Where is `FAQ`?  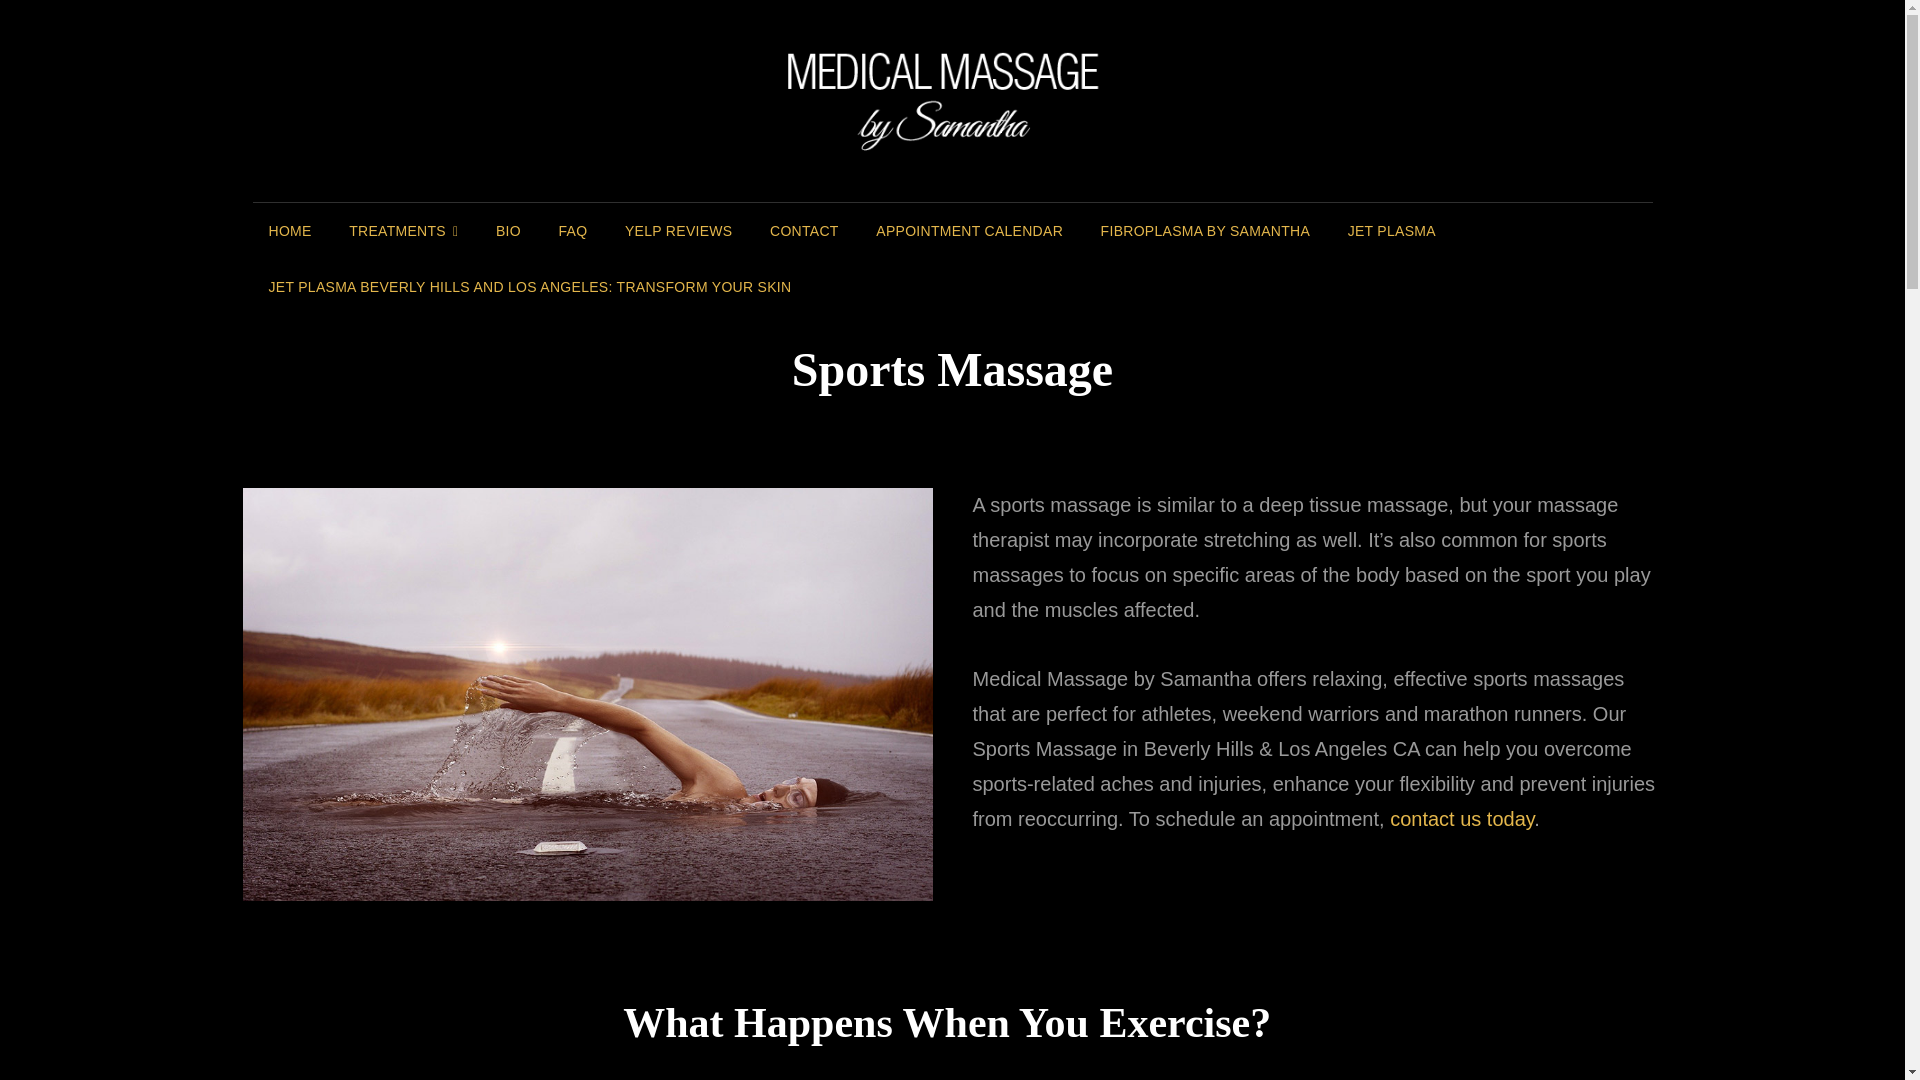 FAQ is located at coordinates (574, 231).